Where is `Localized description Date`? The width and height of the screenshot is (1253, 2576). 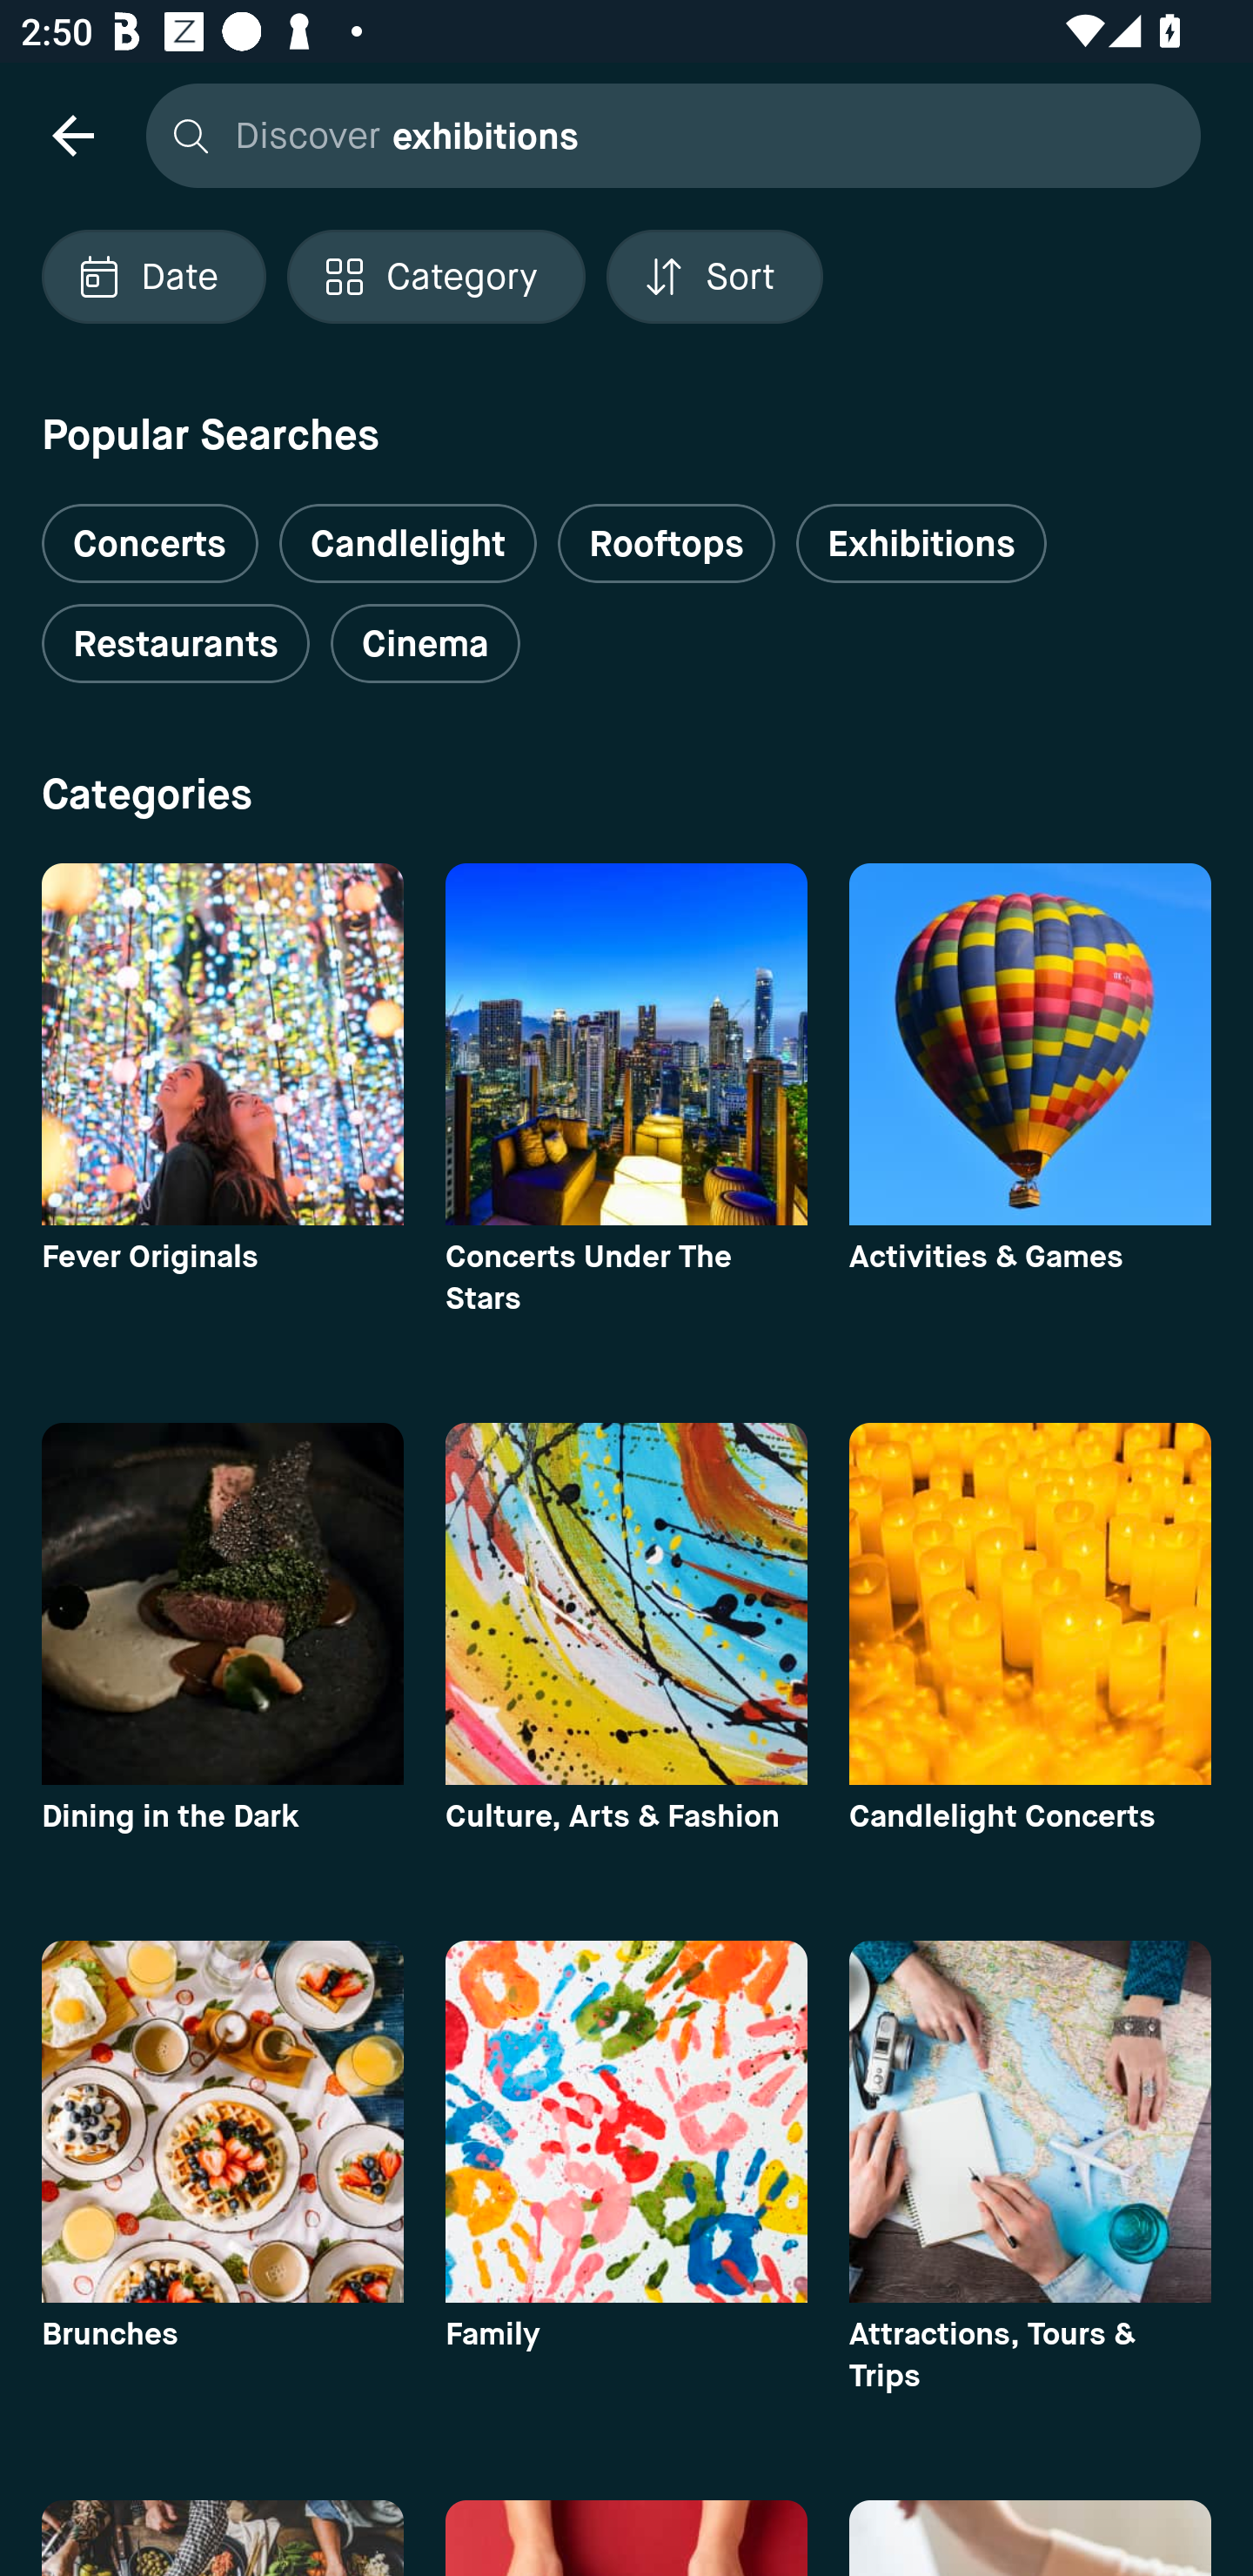
Localized description Date is located at coordinates (153, 277).